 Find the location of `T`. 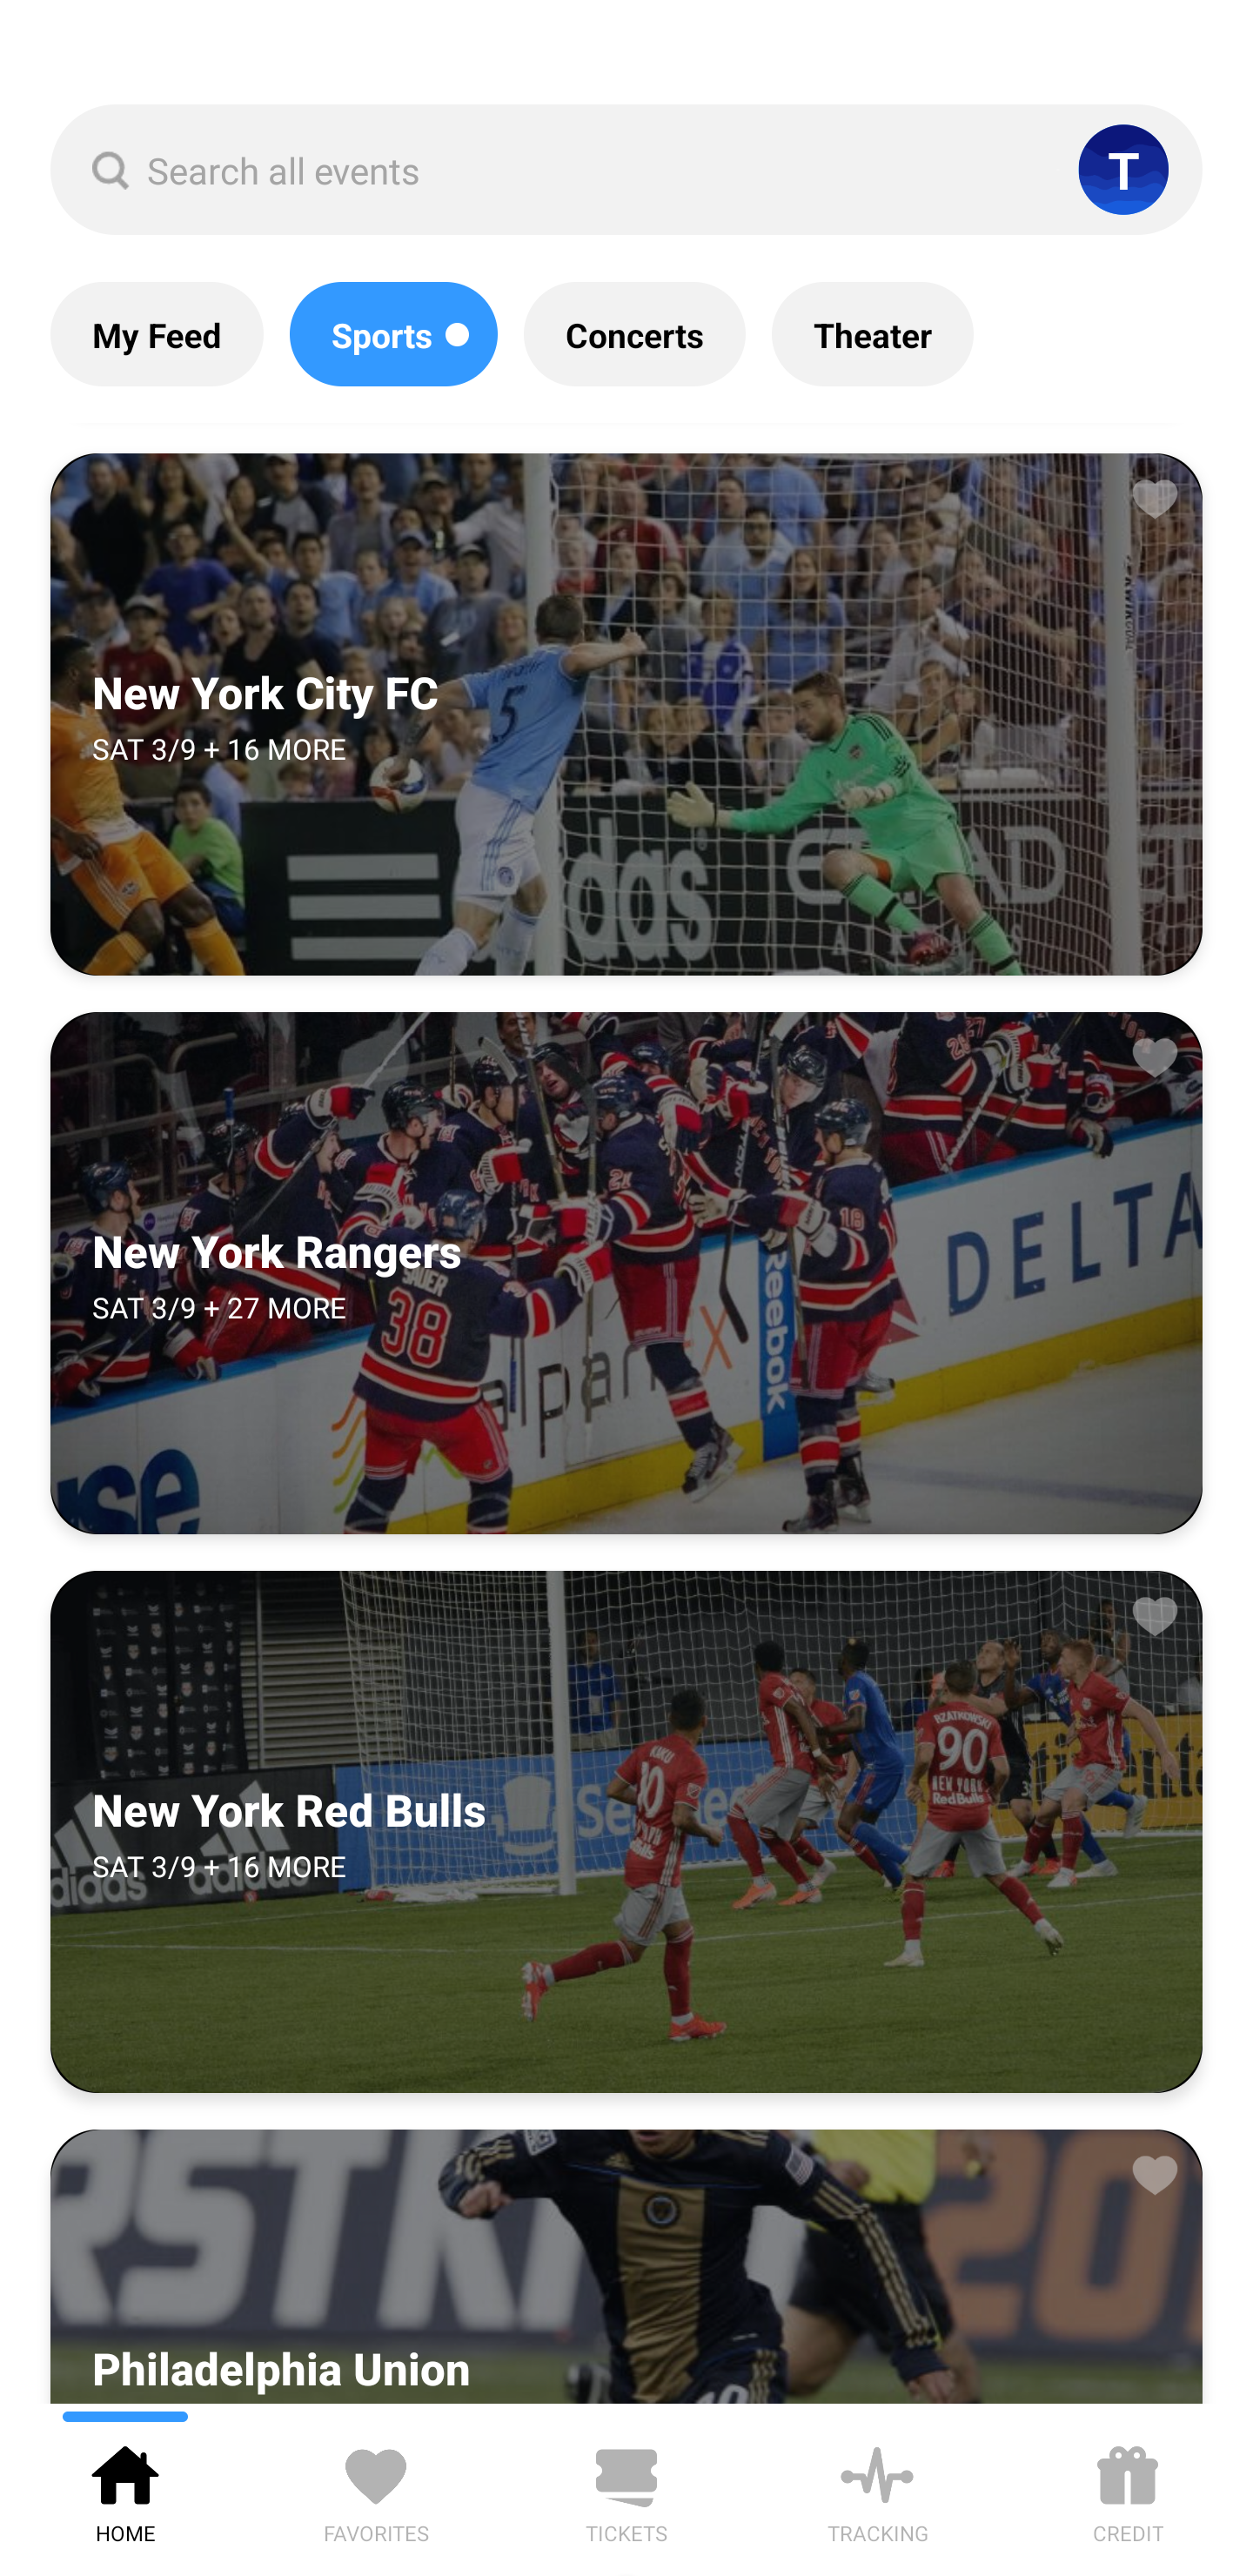

T is located at coordinates (1123, 169).